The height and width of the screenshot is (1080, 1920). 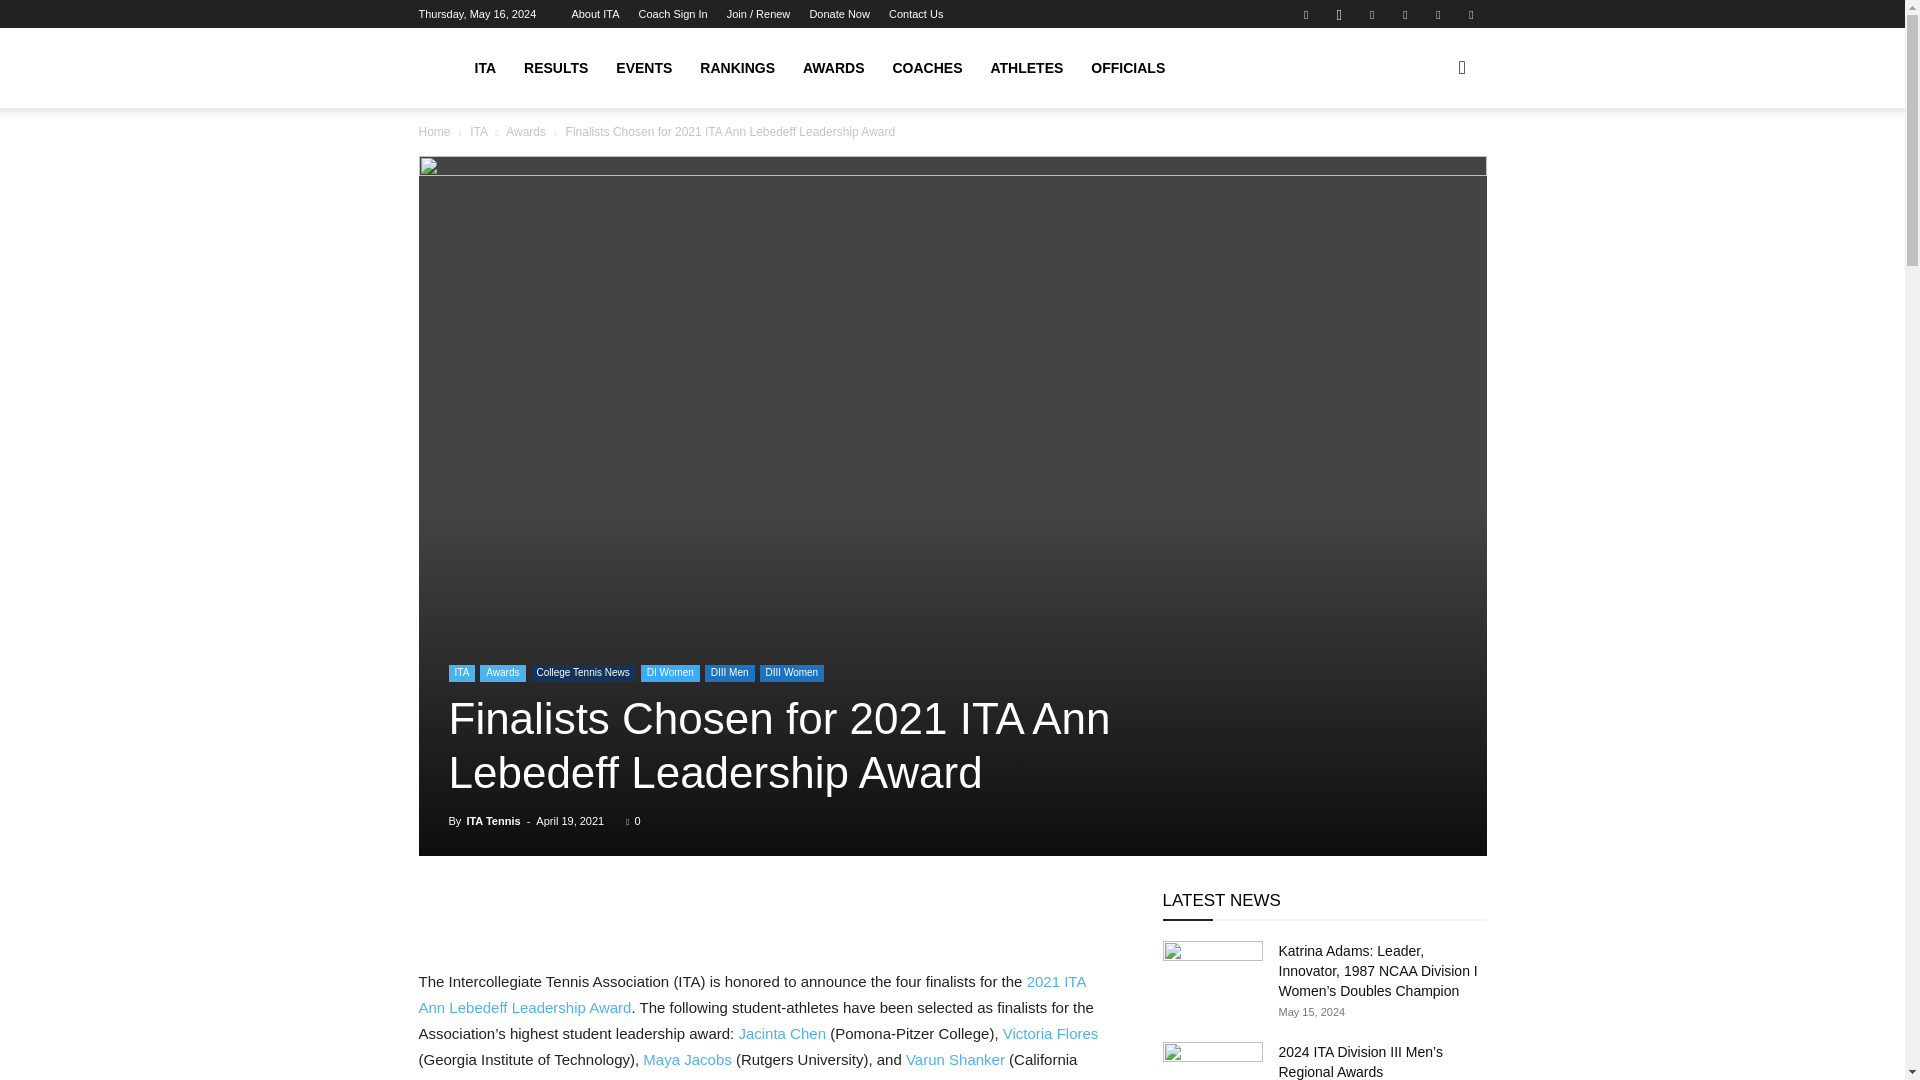 What do you see at coordinates (1338, 14) in the screenshot?
I see `Instagram` at bounding box center [1338, 14].